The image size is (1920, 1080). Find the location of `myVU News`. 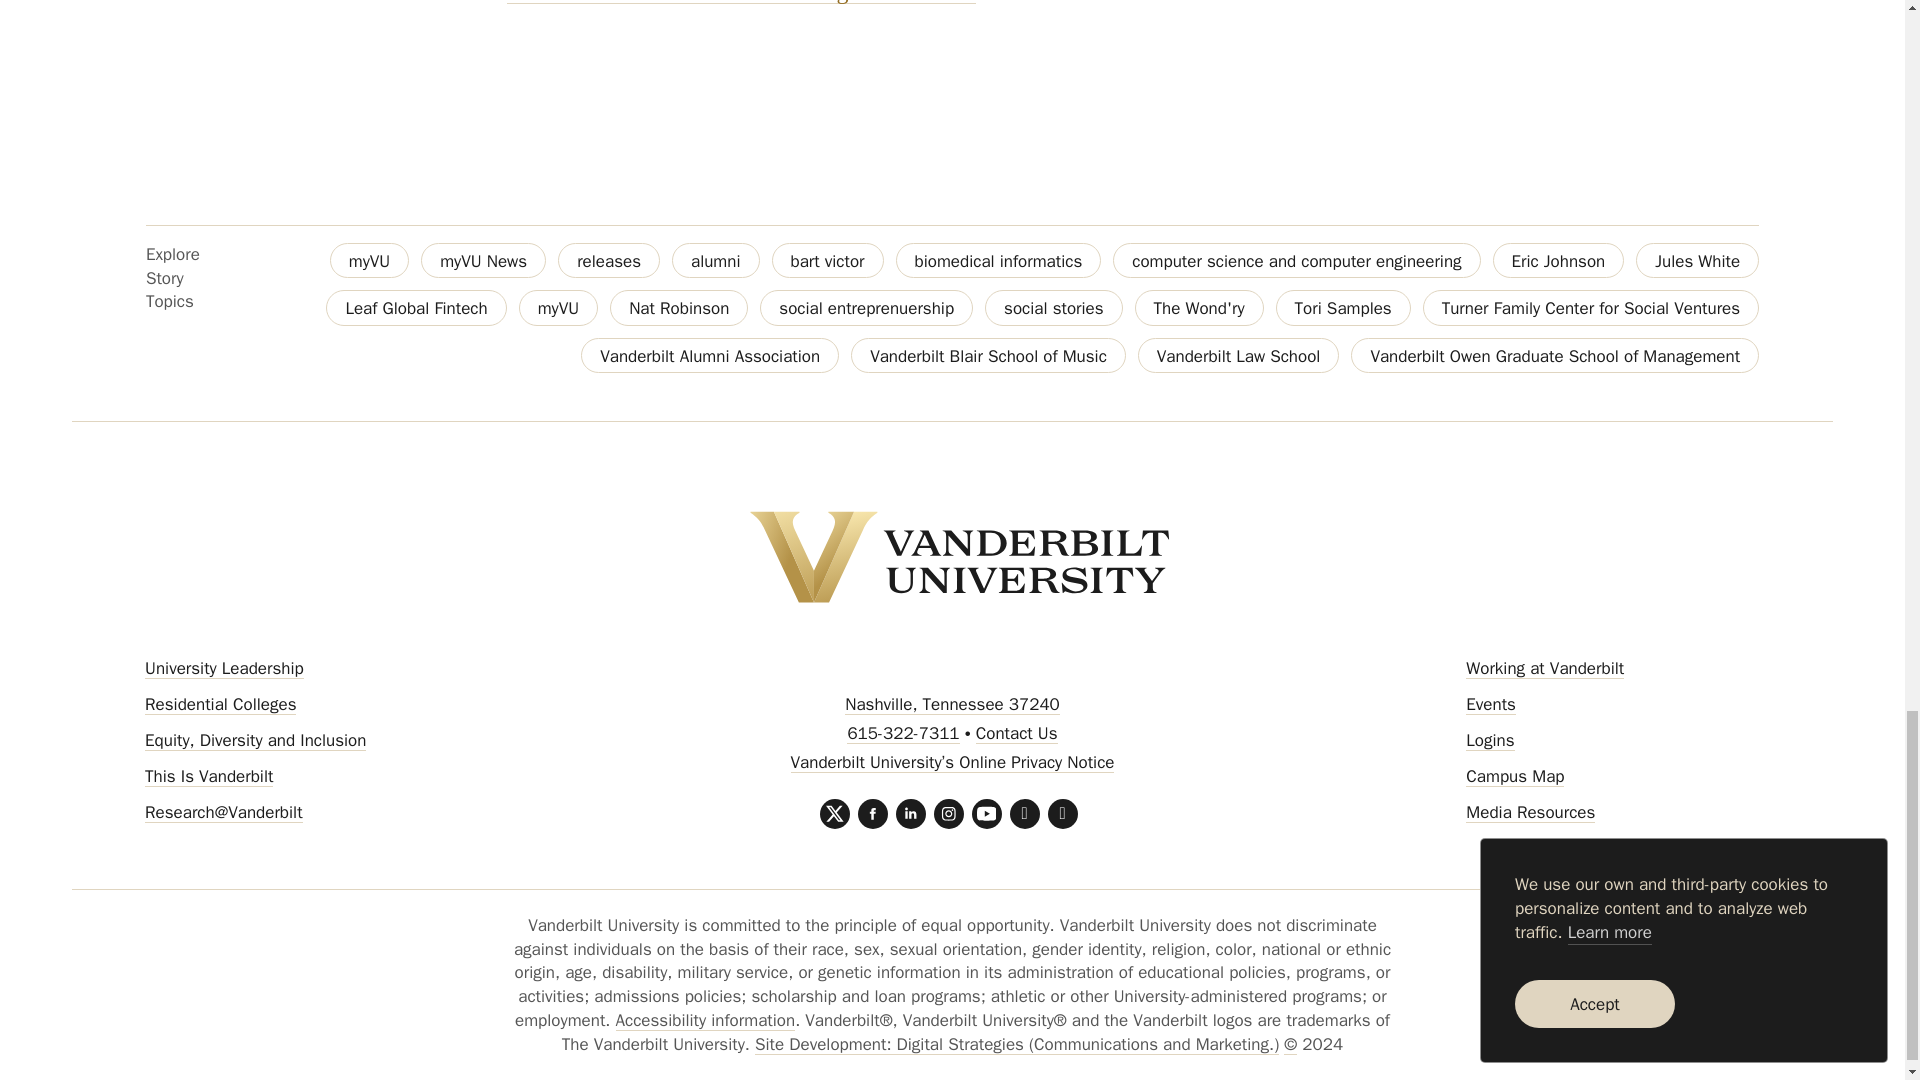

myVU News is located at coordinates (482, 260).